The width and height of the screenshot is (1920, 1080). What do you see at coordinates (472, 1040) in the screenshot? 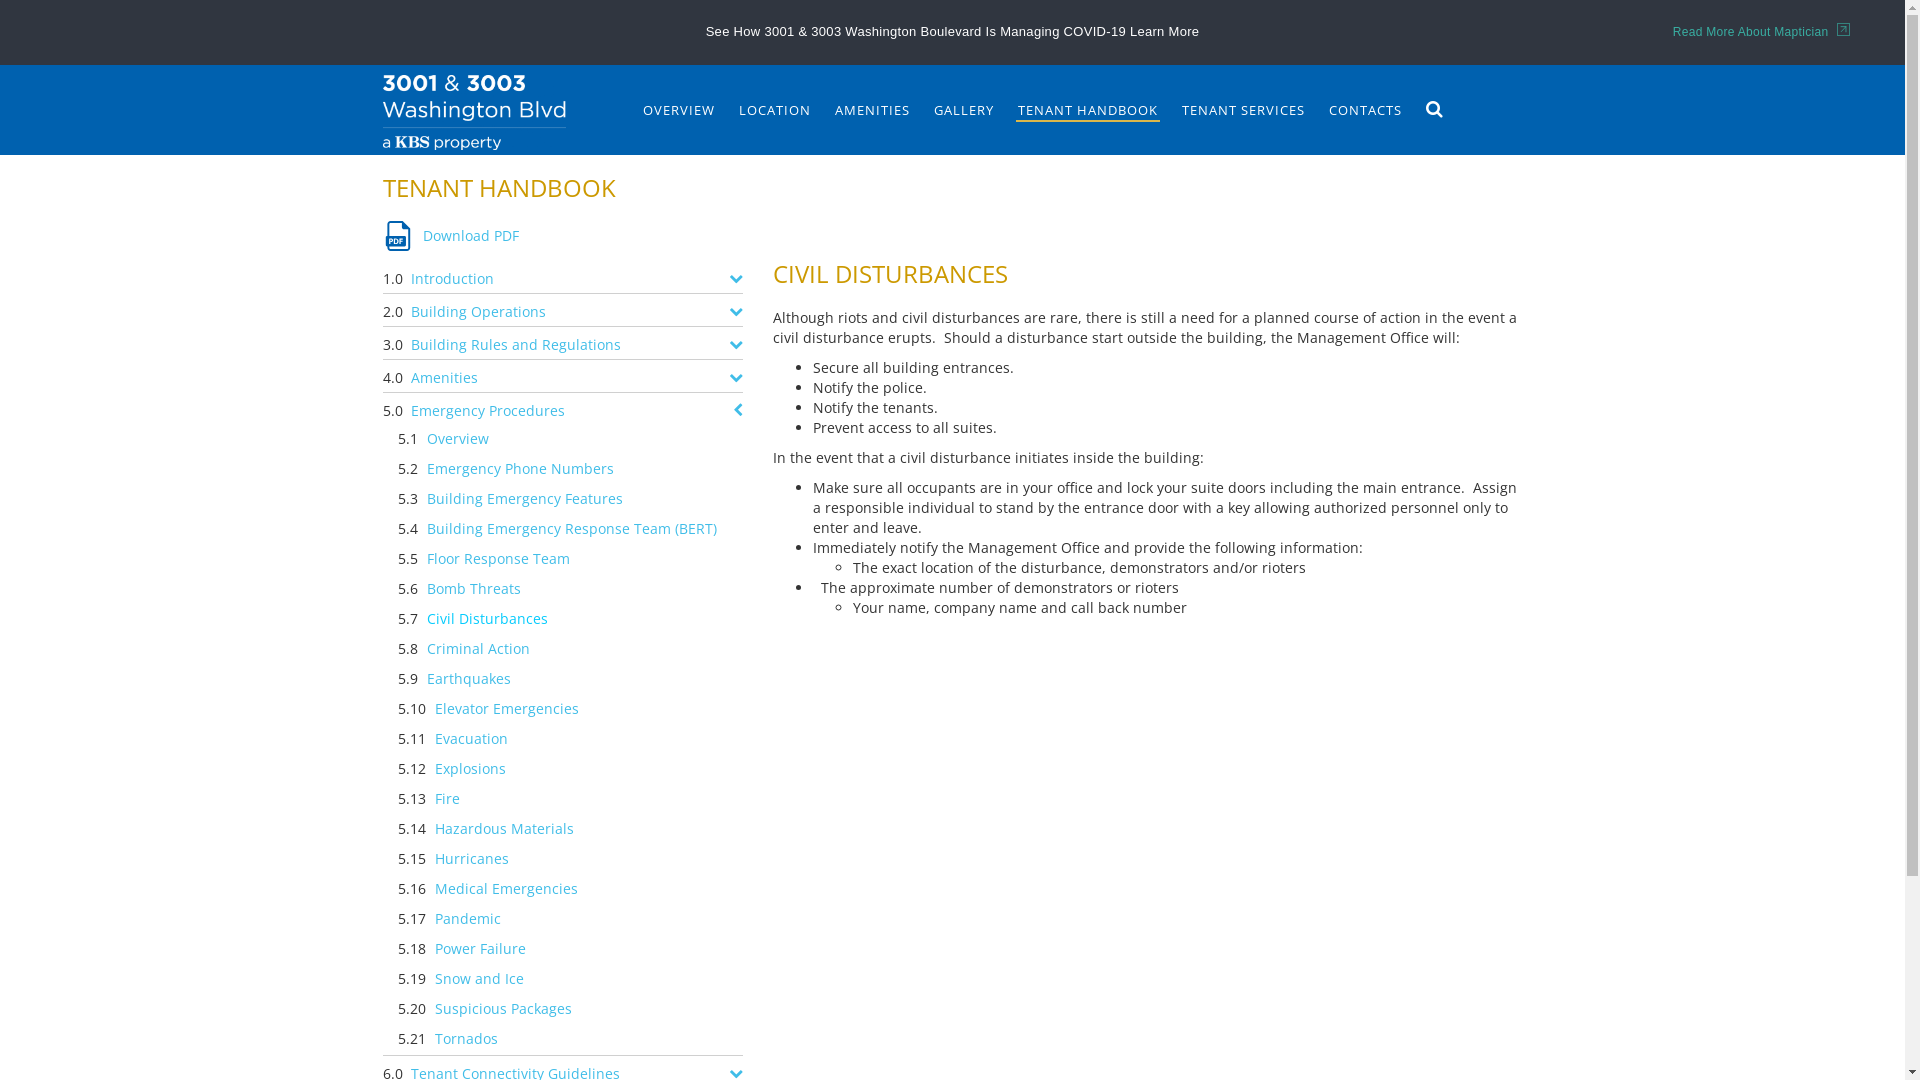
I see `Tornados` at bounding box center [472, 1040].